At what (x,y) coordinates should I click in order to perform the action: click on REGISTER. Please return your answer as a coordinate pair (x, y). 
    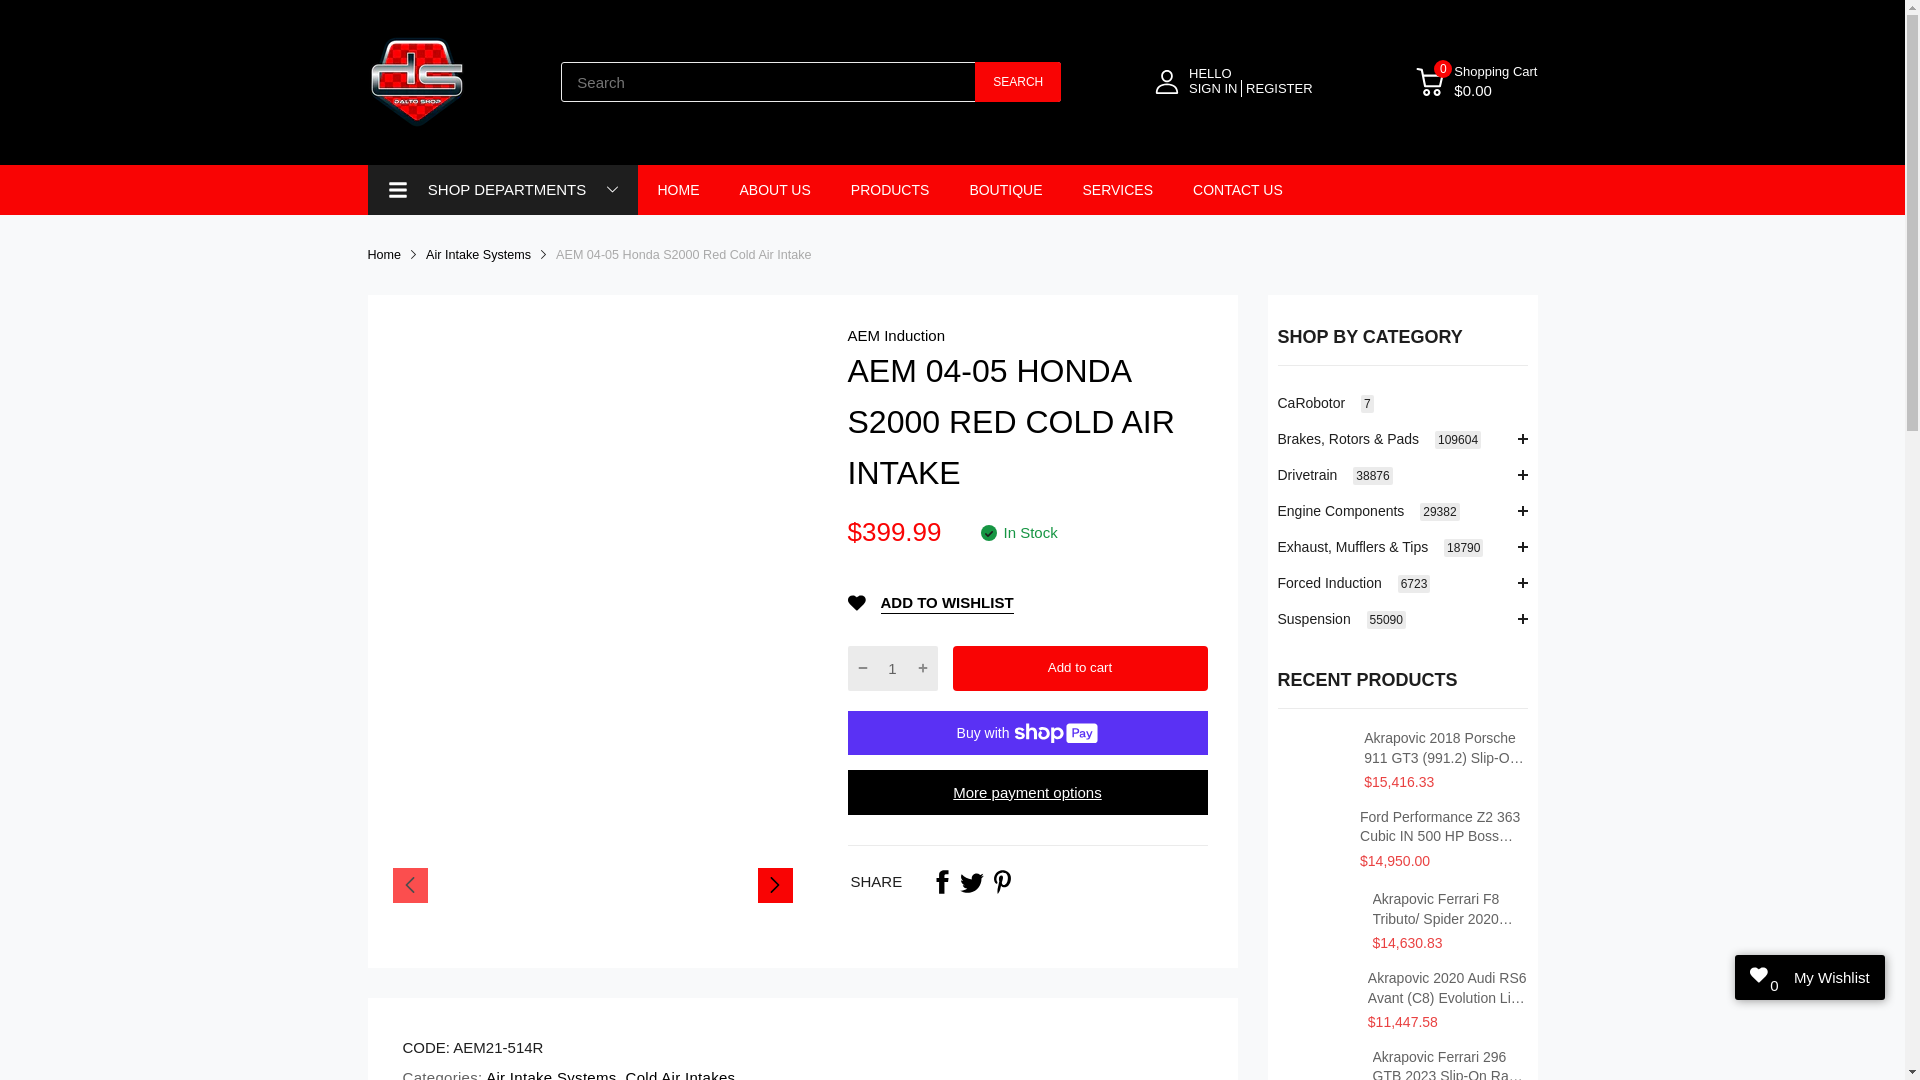
    Looking at the image, I should click on (1278, 88).